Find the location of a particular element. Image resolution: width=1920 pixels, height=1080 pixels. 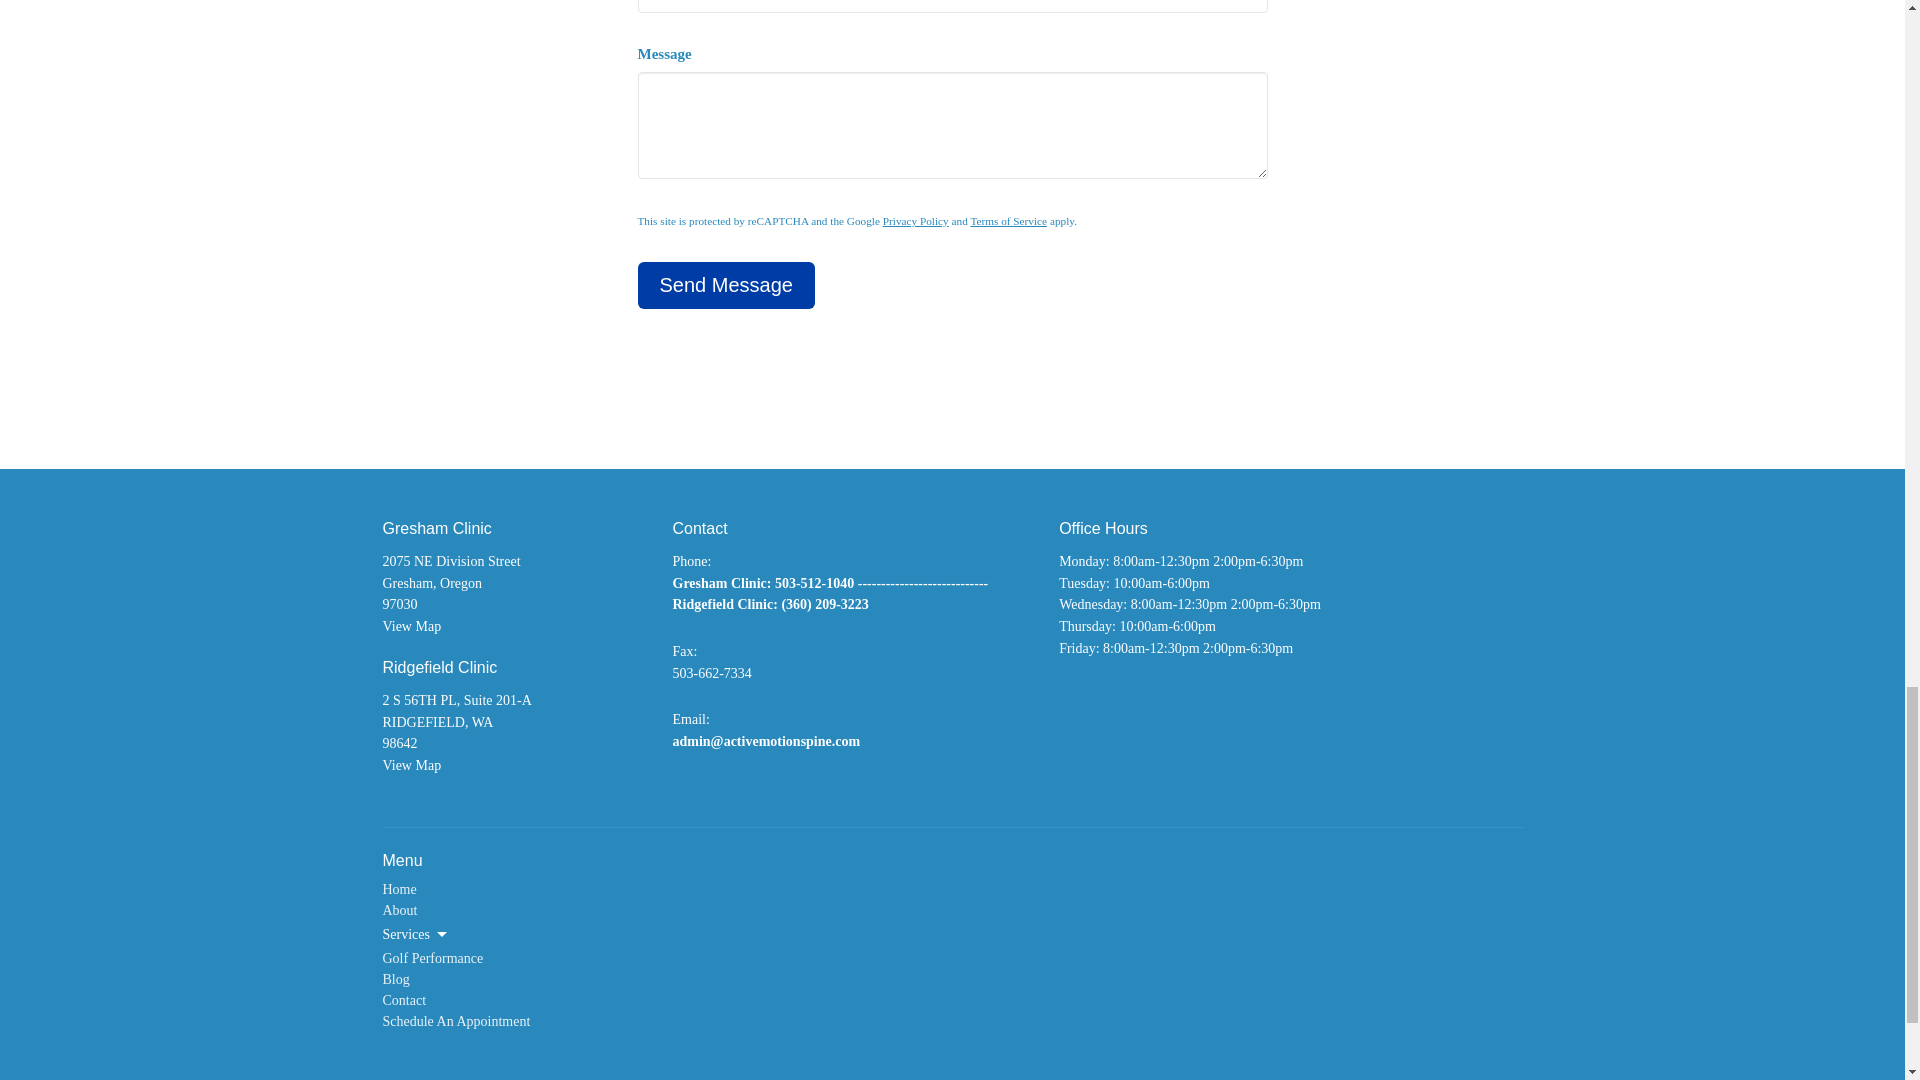

Services is located at coordinates (416, 934).